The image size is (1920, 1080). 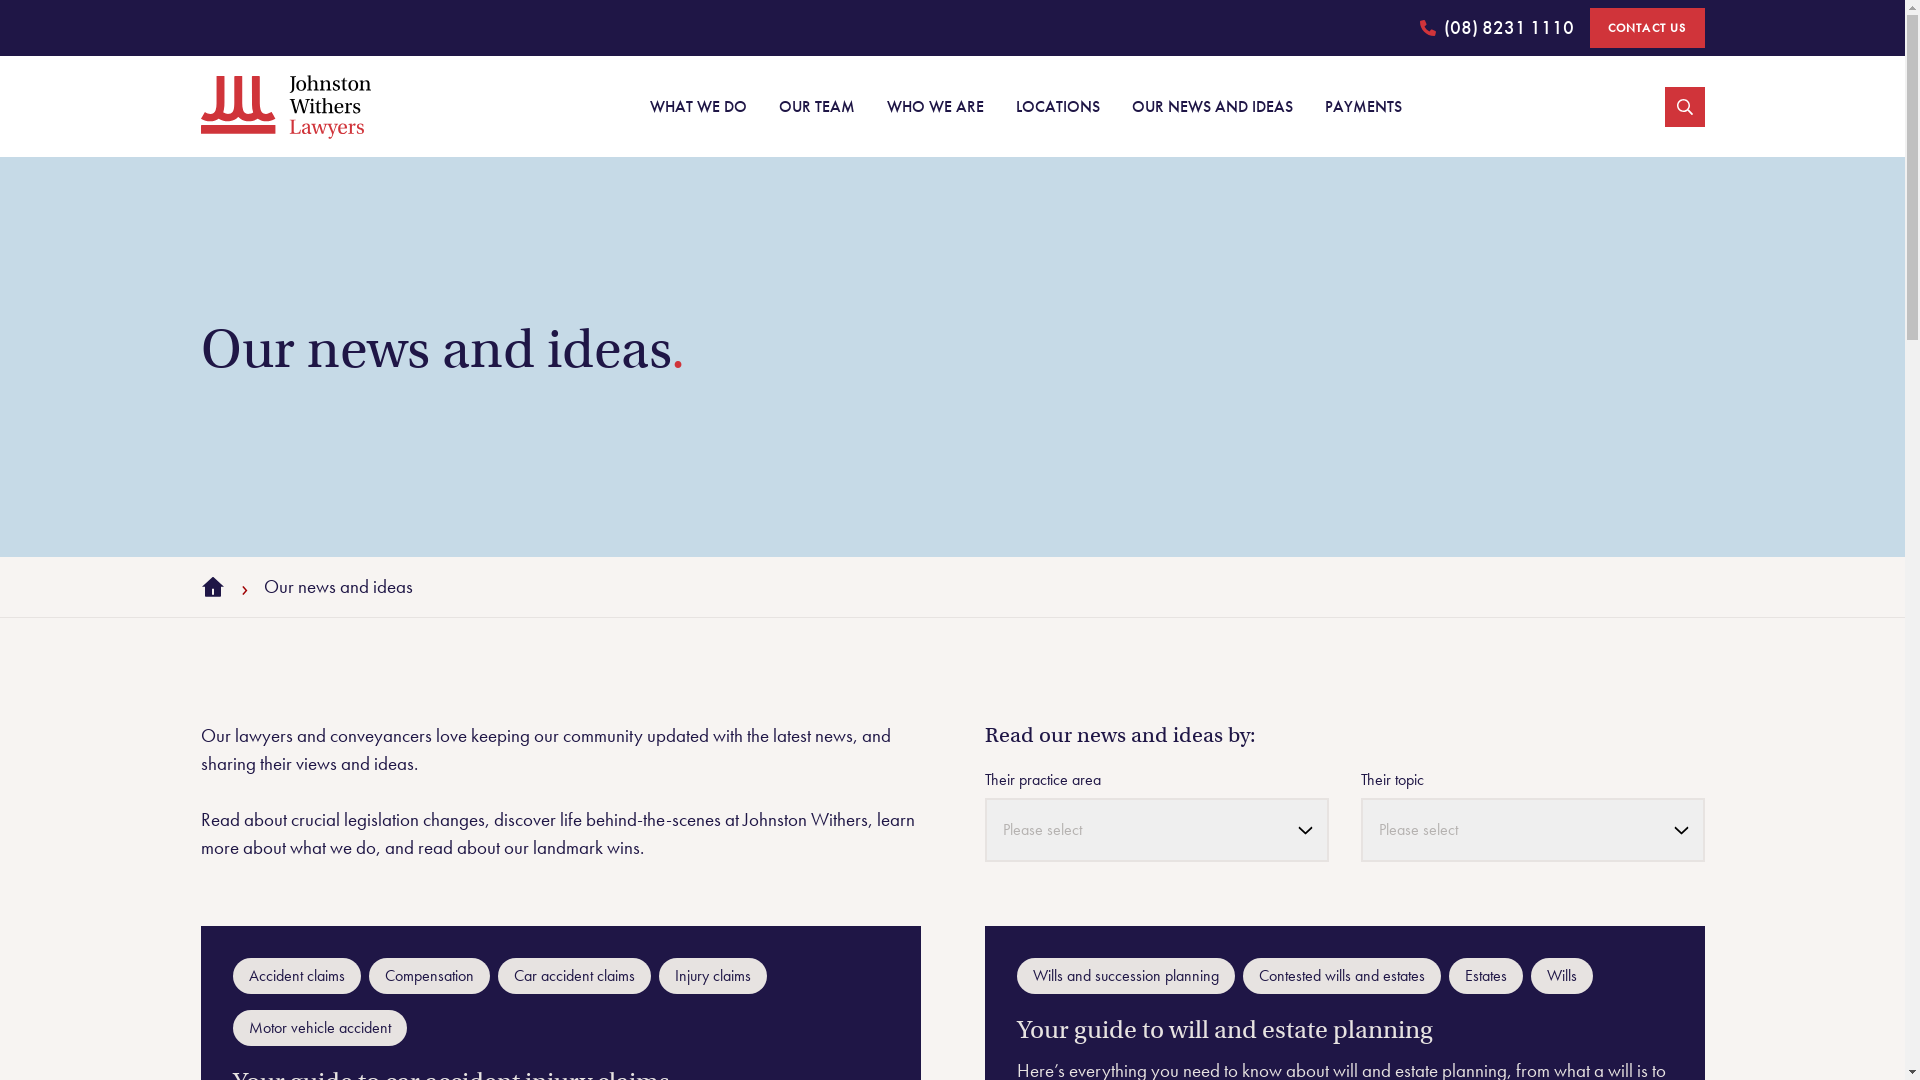 I want to click on Car accident claims, so click(x=574, y=976).